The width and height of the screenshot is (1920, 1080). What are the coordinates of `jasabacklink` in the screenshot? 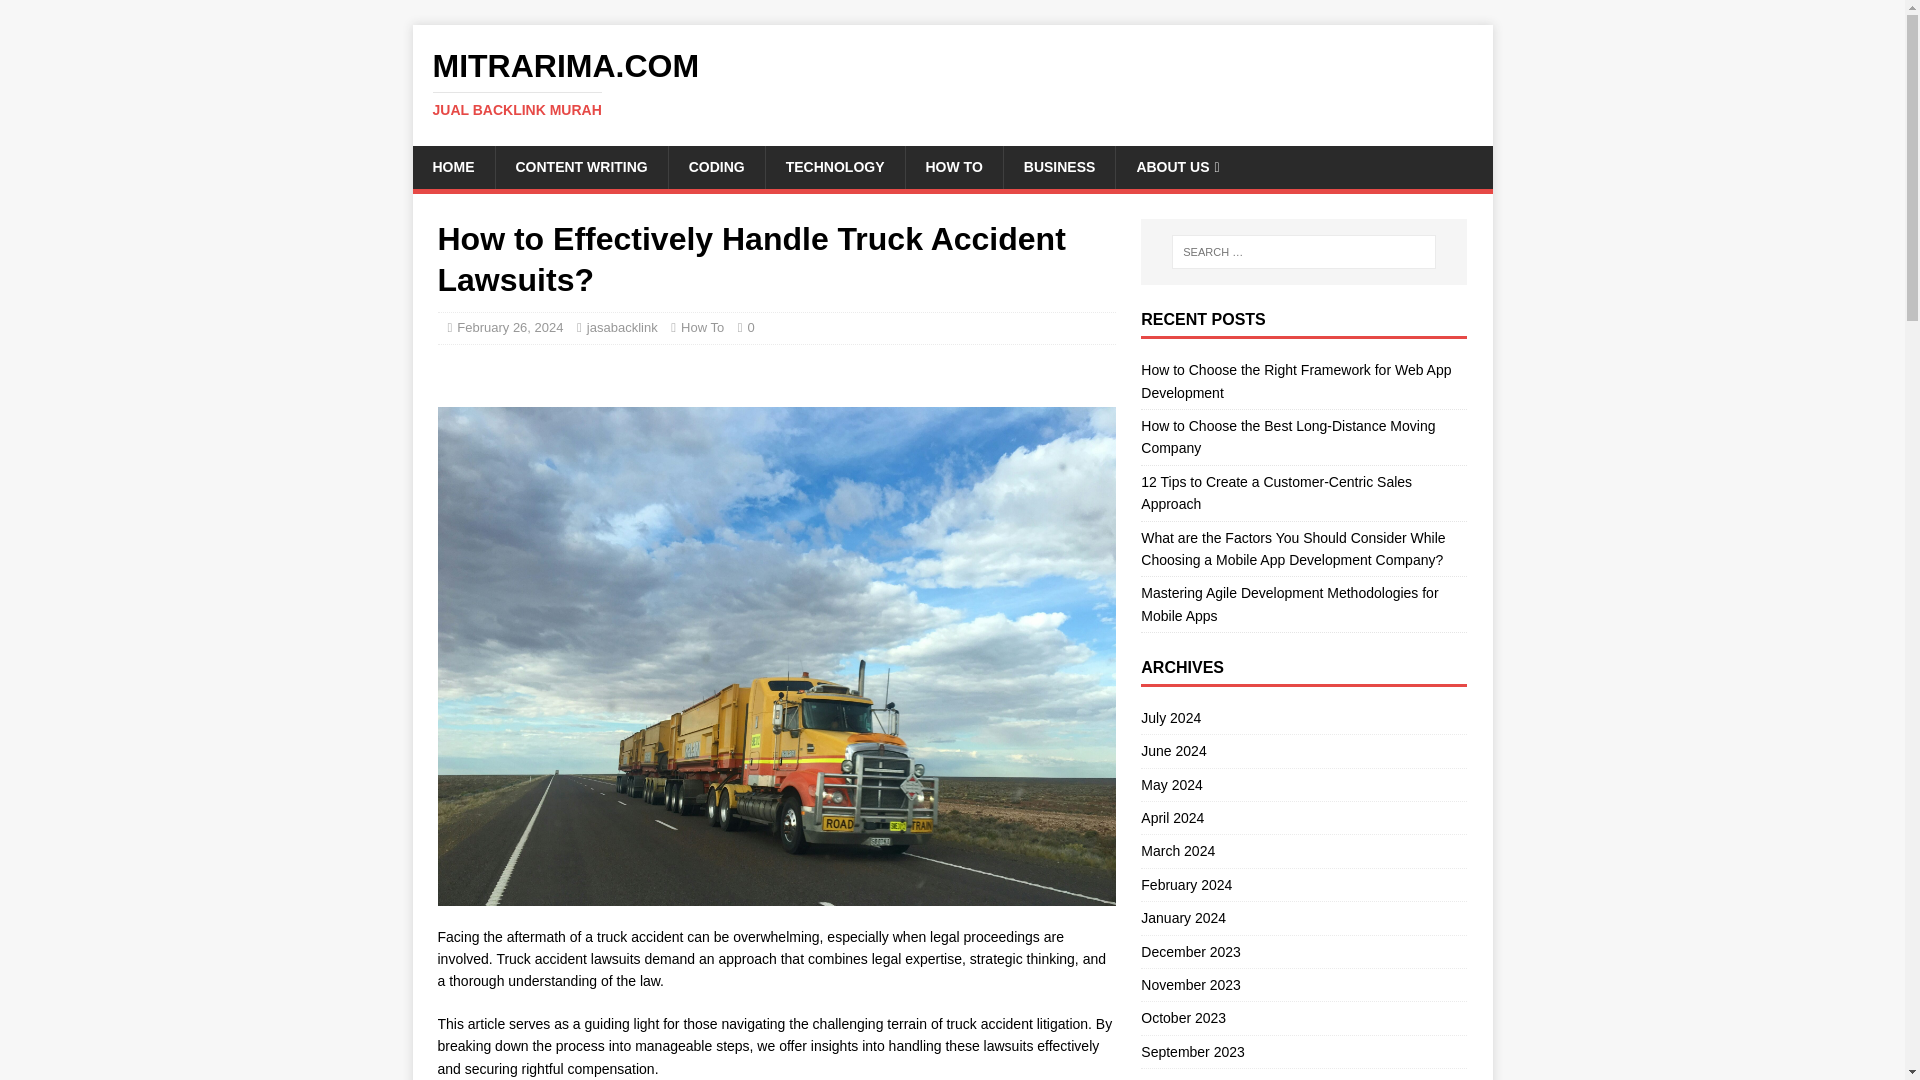 It's located at (622, 326).